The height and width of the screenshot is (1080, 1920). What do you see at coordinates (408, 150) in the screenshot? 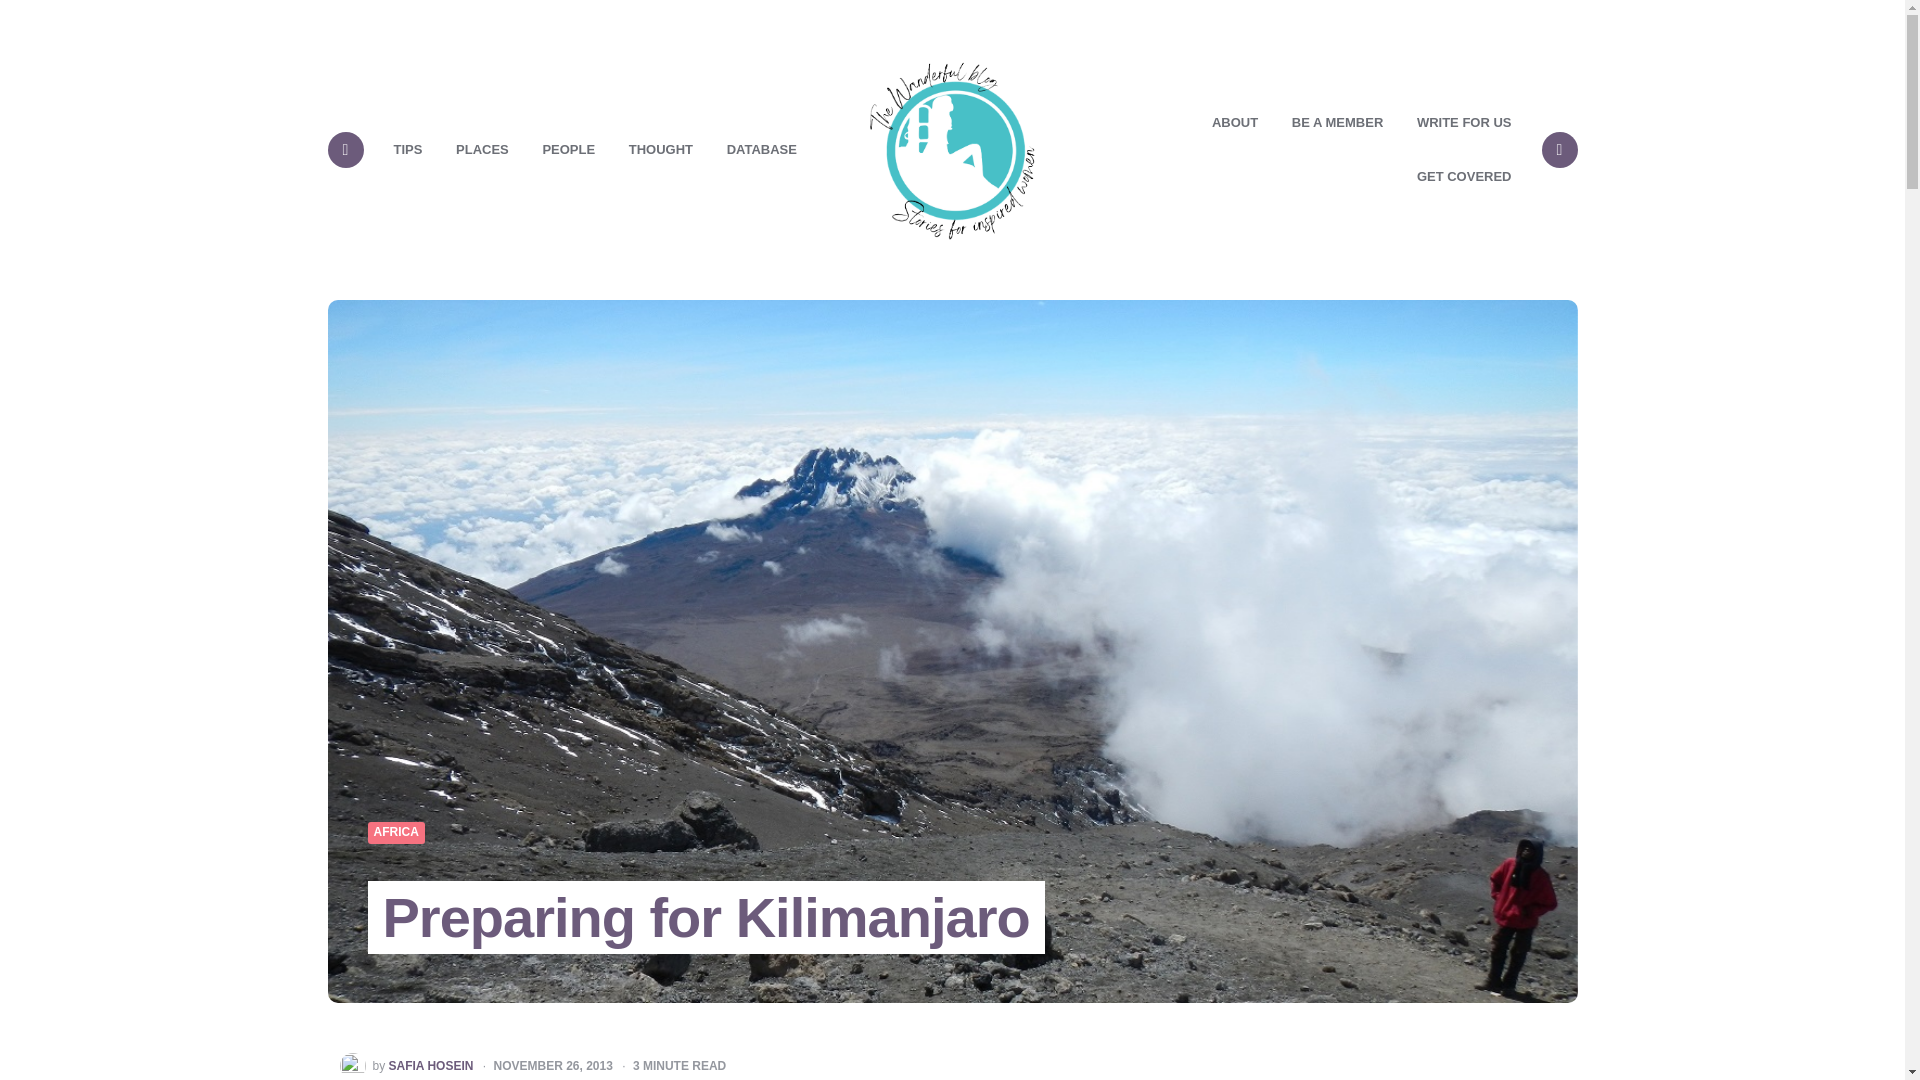
I see `TIPS` at bounding box center [408, 150].